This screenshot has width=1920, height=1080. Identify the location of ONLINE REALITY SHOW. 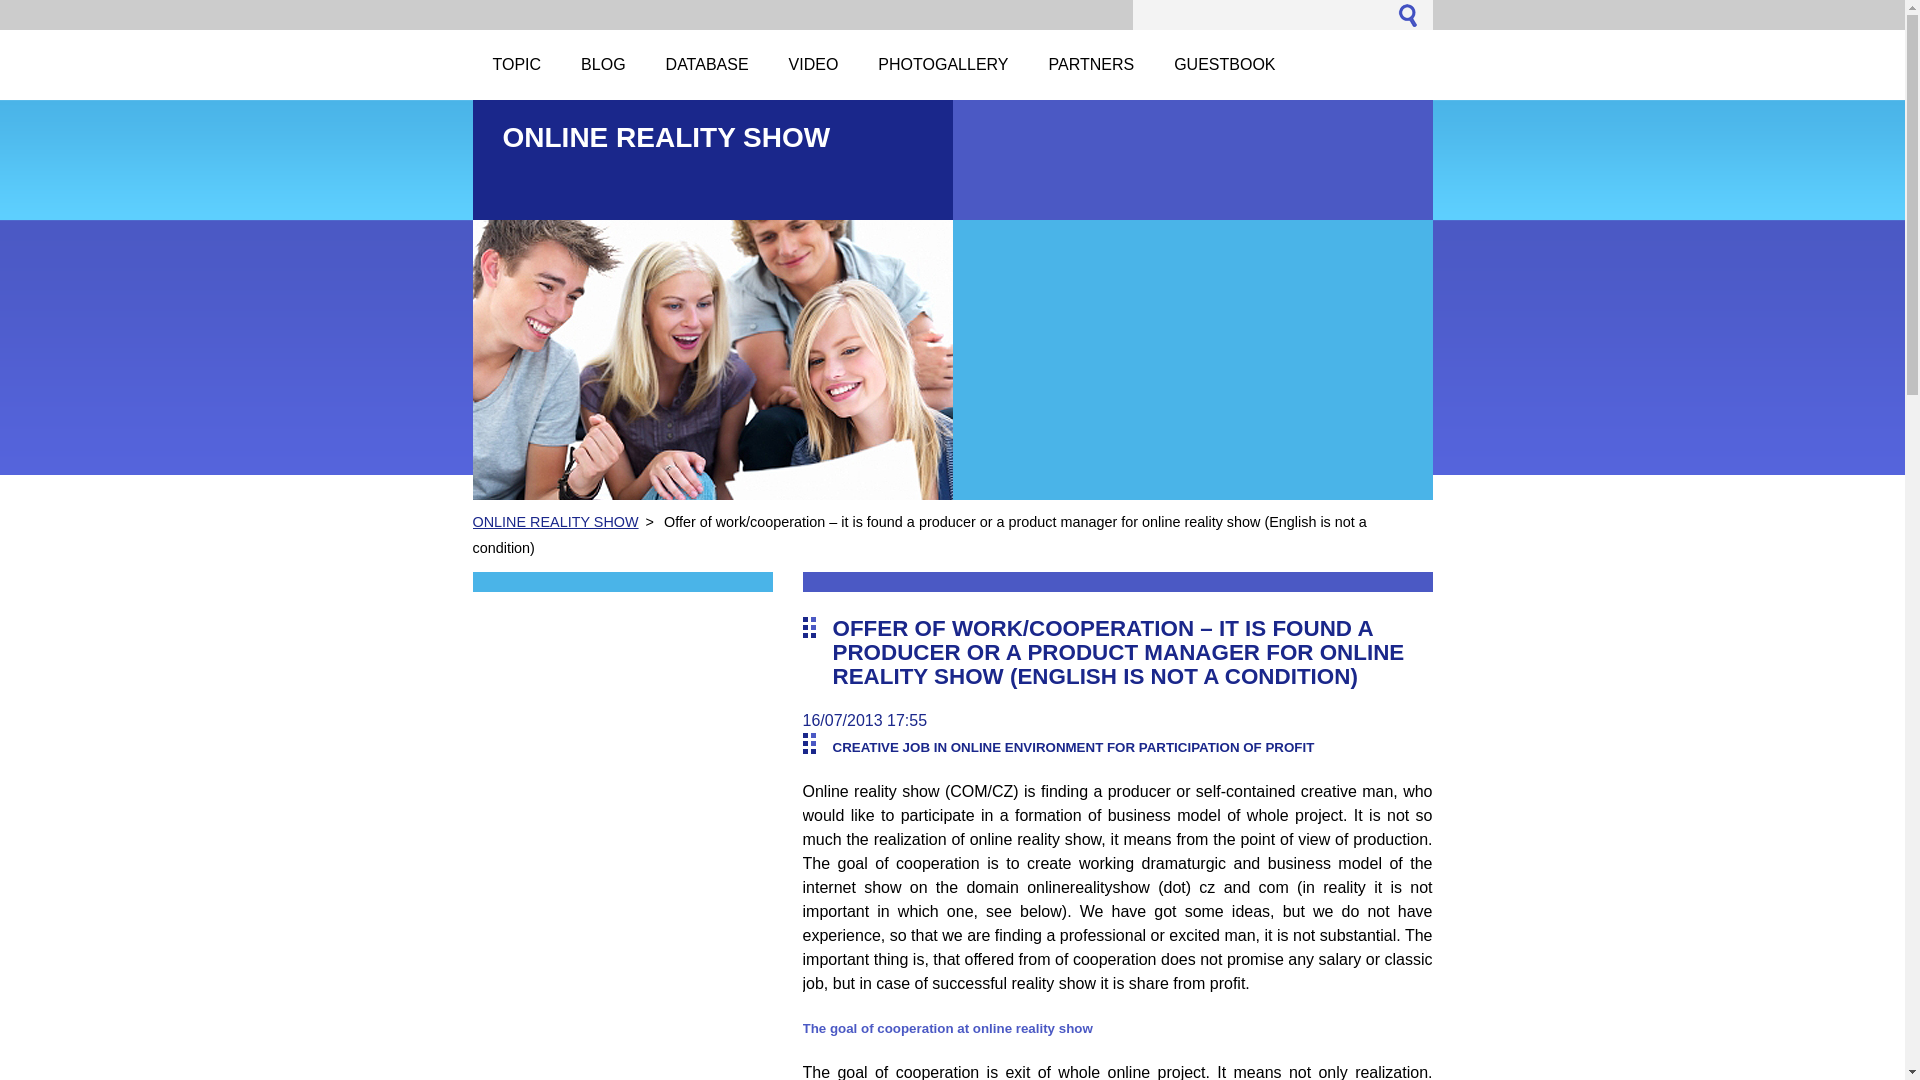
(665, 138).